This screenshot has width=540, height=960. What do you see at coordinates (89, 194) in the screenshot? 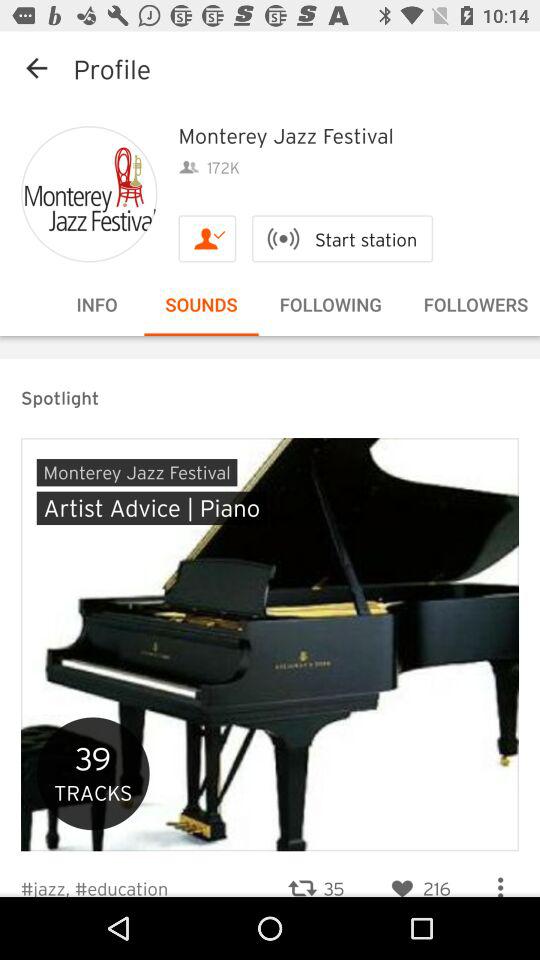
I see `make image bigger` at bounding box center [89, 194].